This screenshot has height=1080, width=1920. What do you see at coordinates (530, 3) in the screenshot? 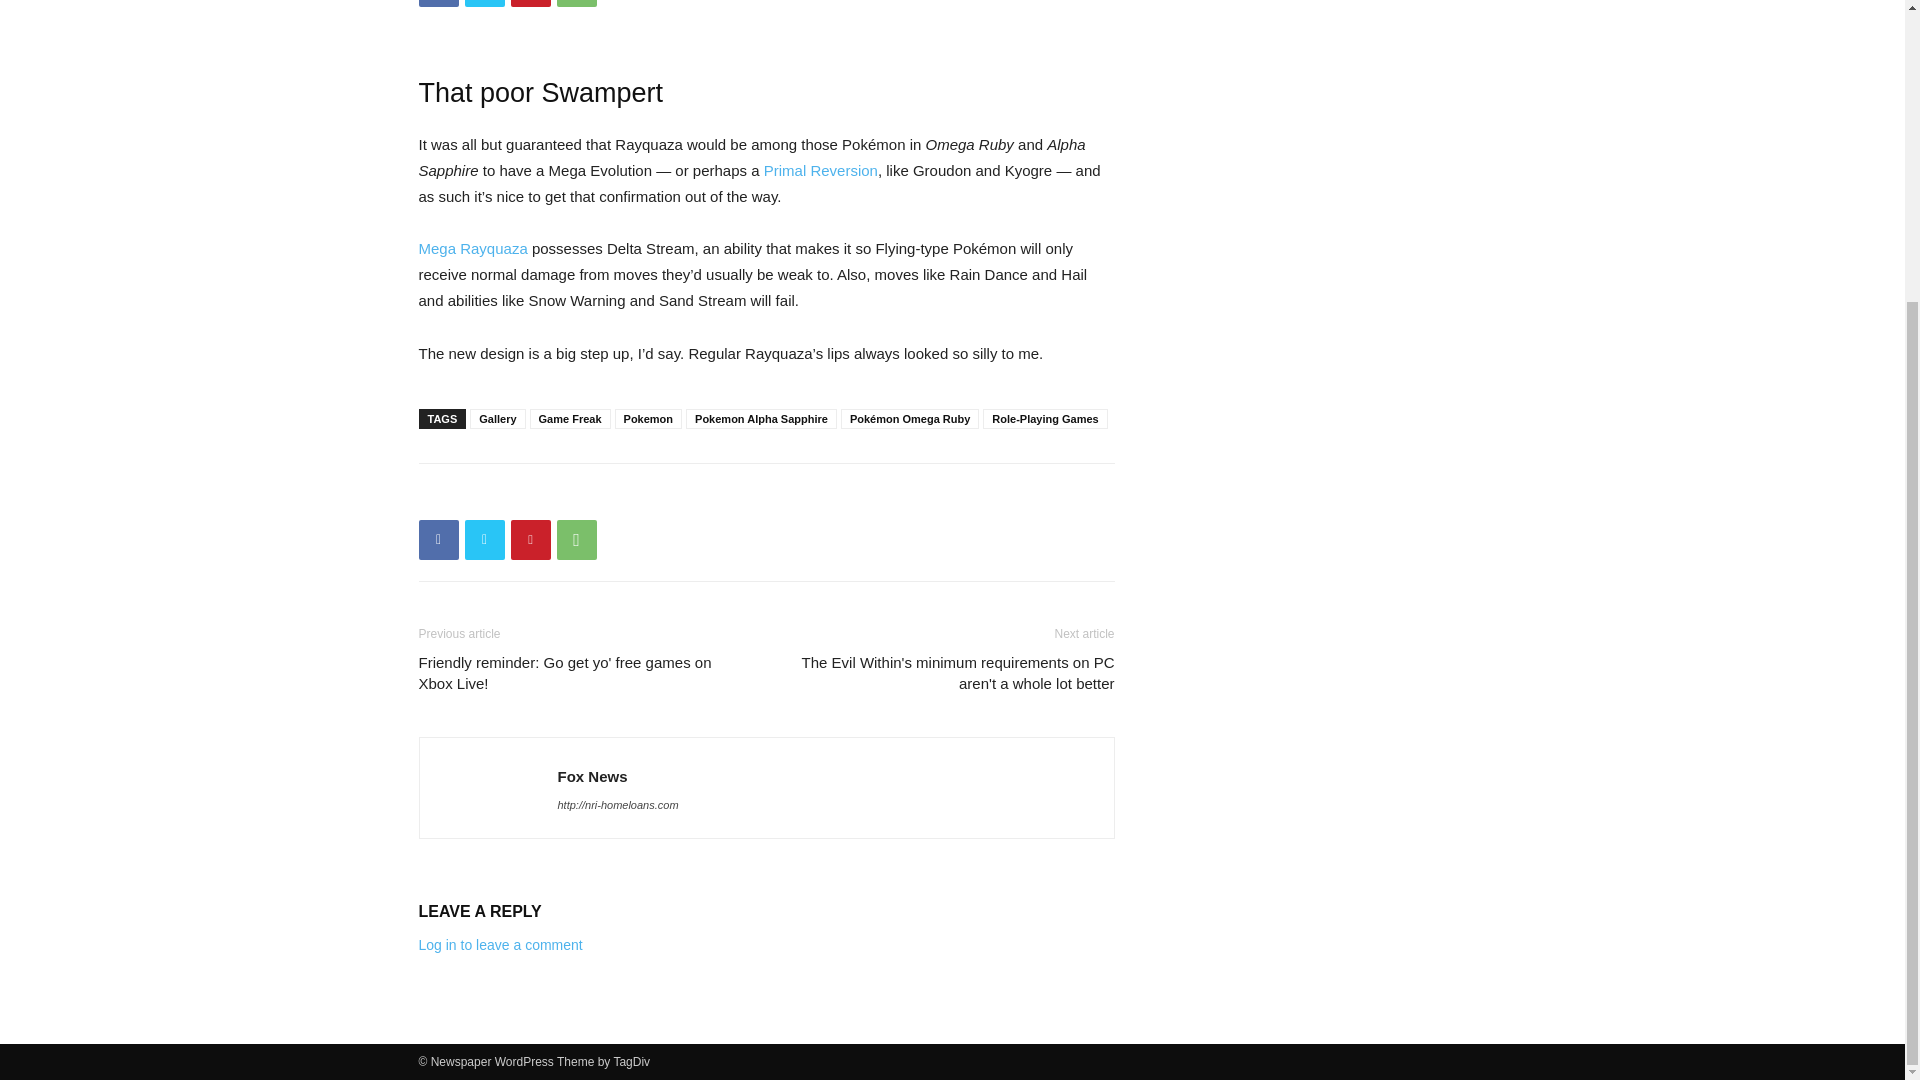
I see `Pinterest` at bounding box center [530, 3].